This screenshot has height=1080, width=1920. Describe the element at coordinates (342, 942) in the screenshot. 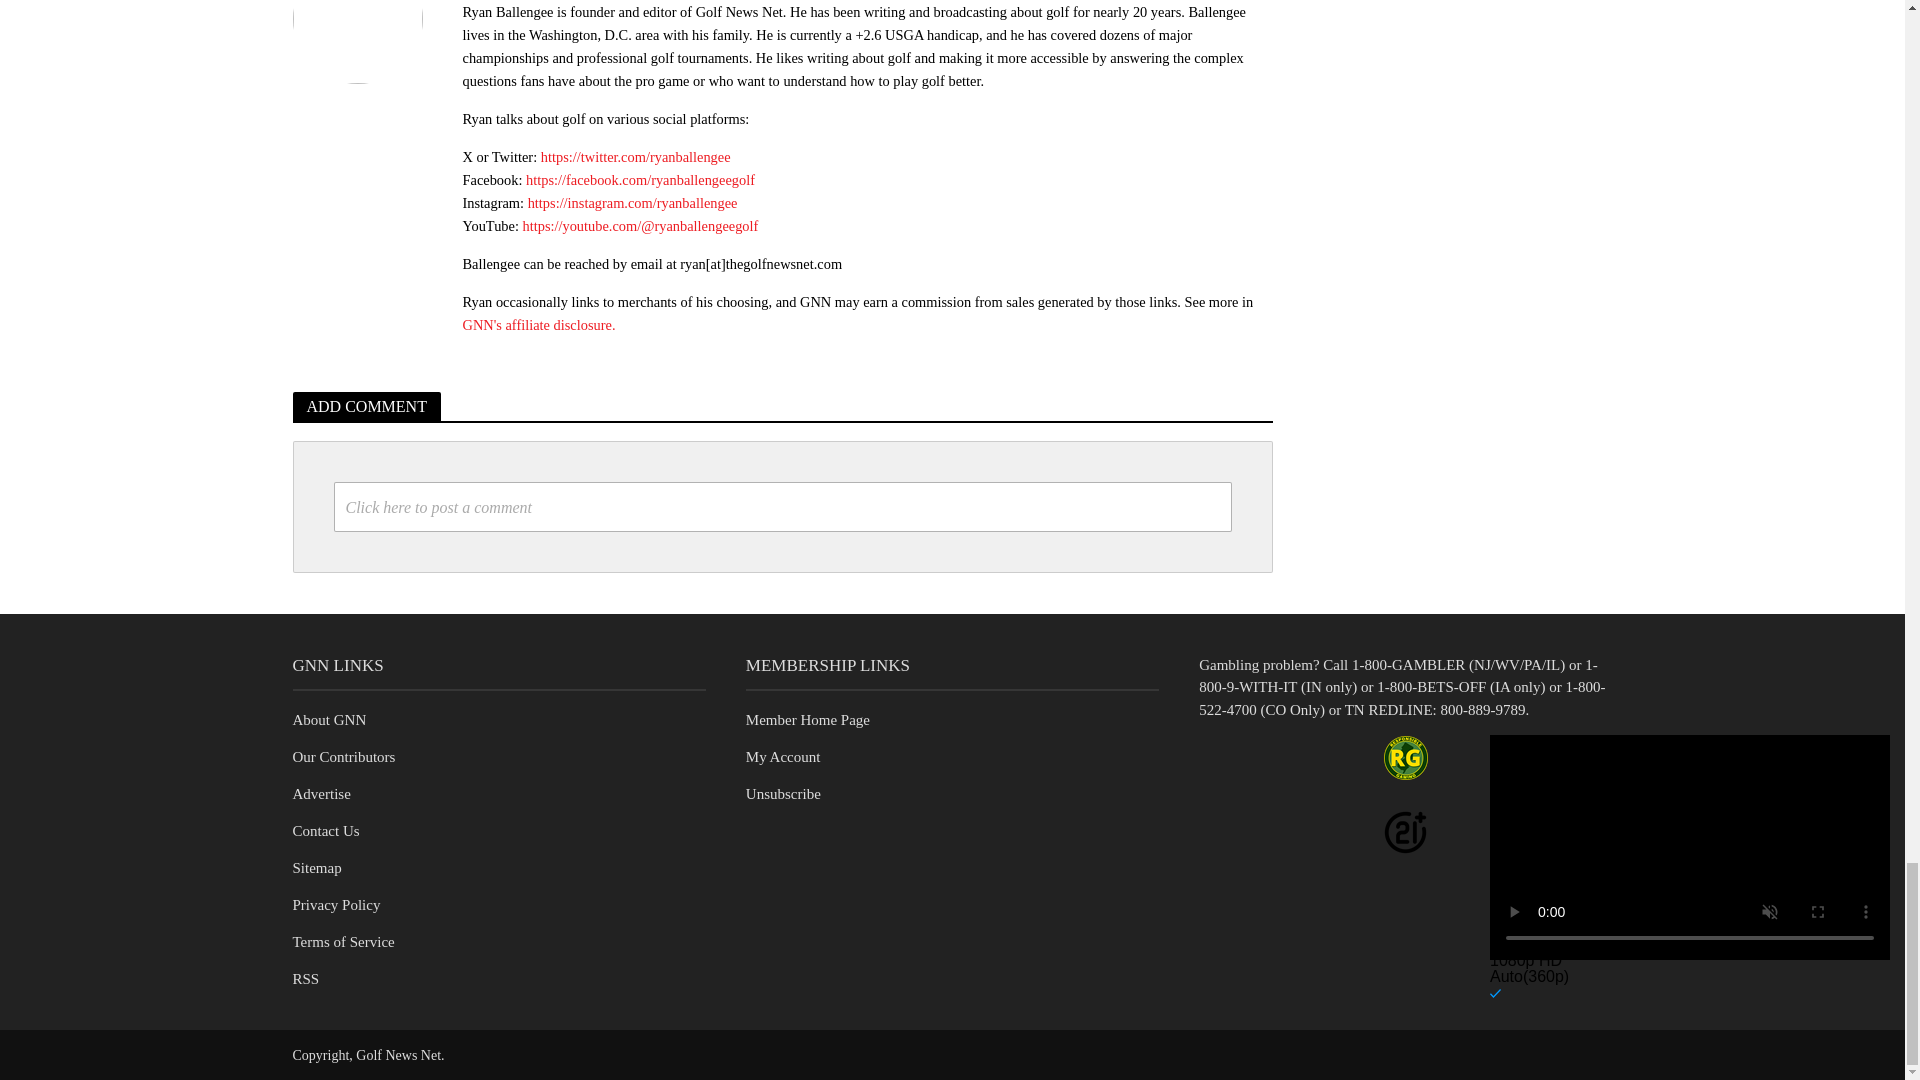

I see `Terms of Service` at that location.